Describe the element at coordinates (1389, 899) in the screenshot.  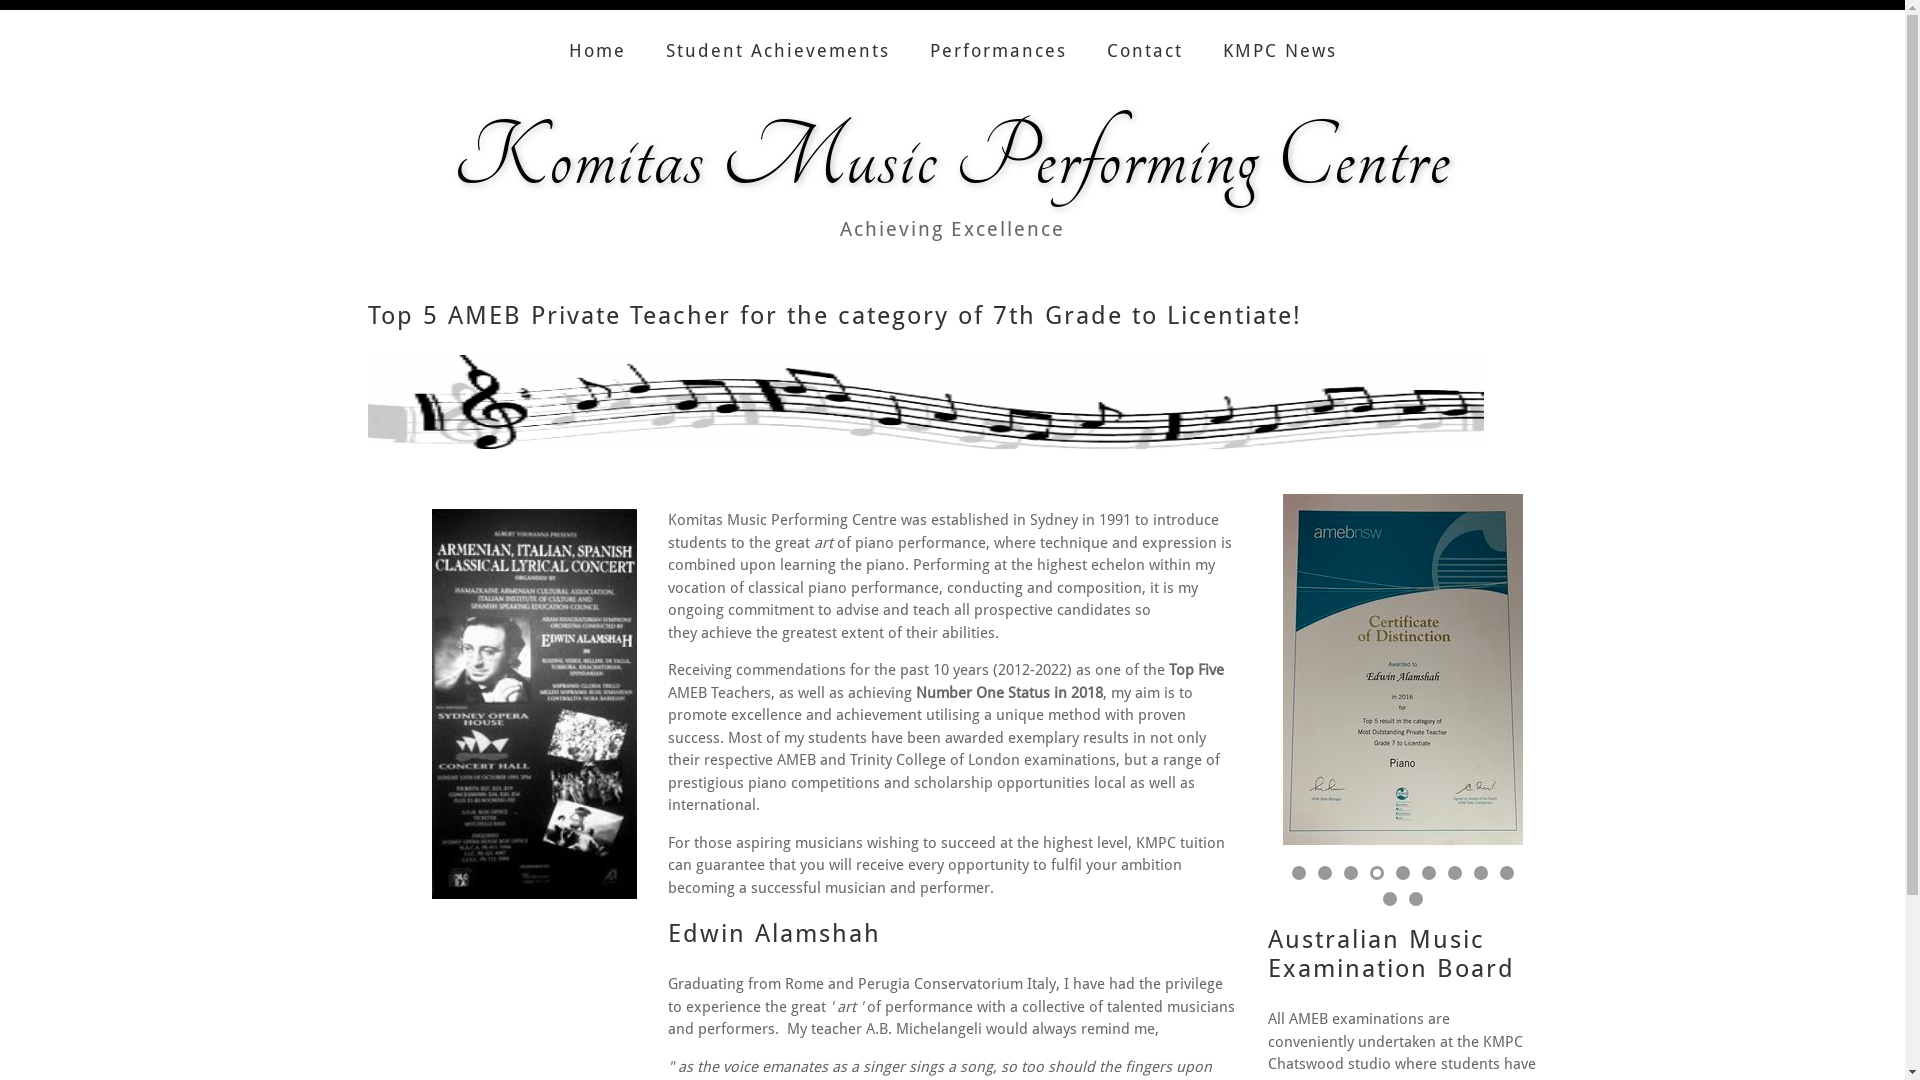
I see `10` at that location.